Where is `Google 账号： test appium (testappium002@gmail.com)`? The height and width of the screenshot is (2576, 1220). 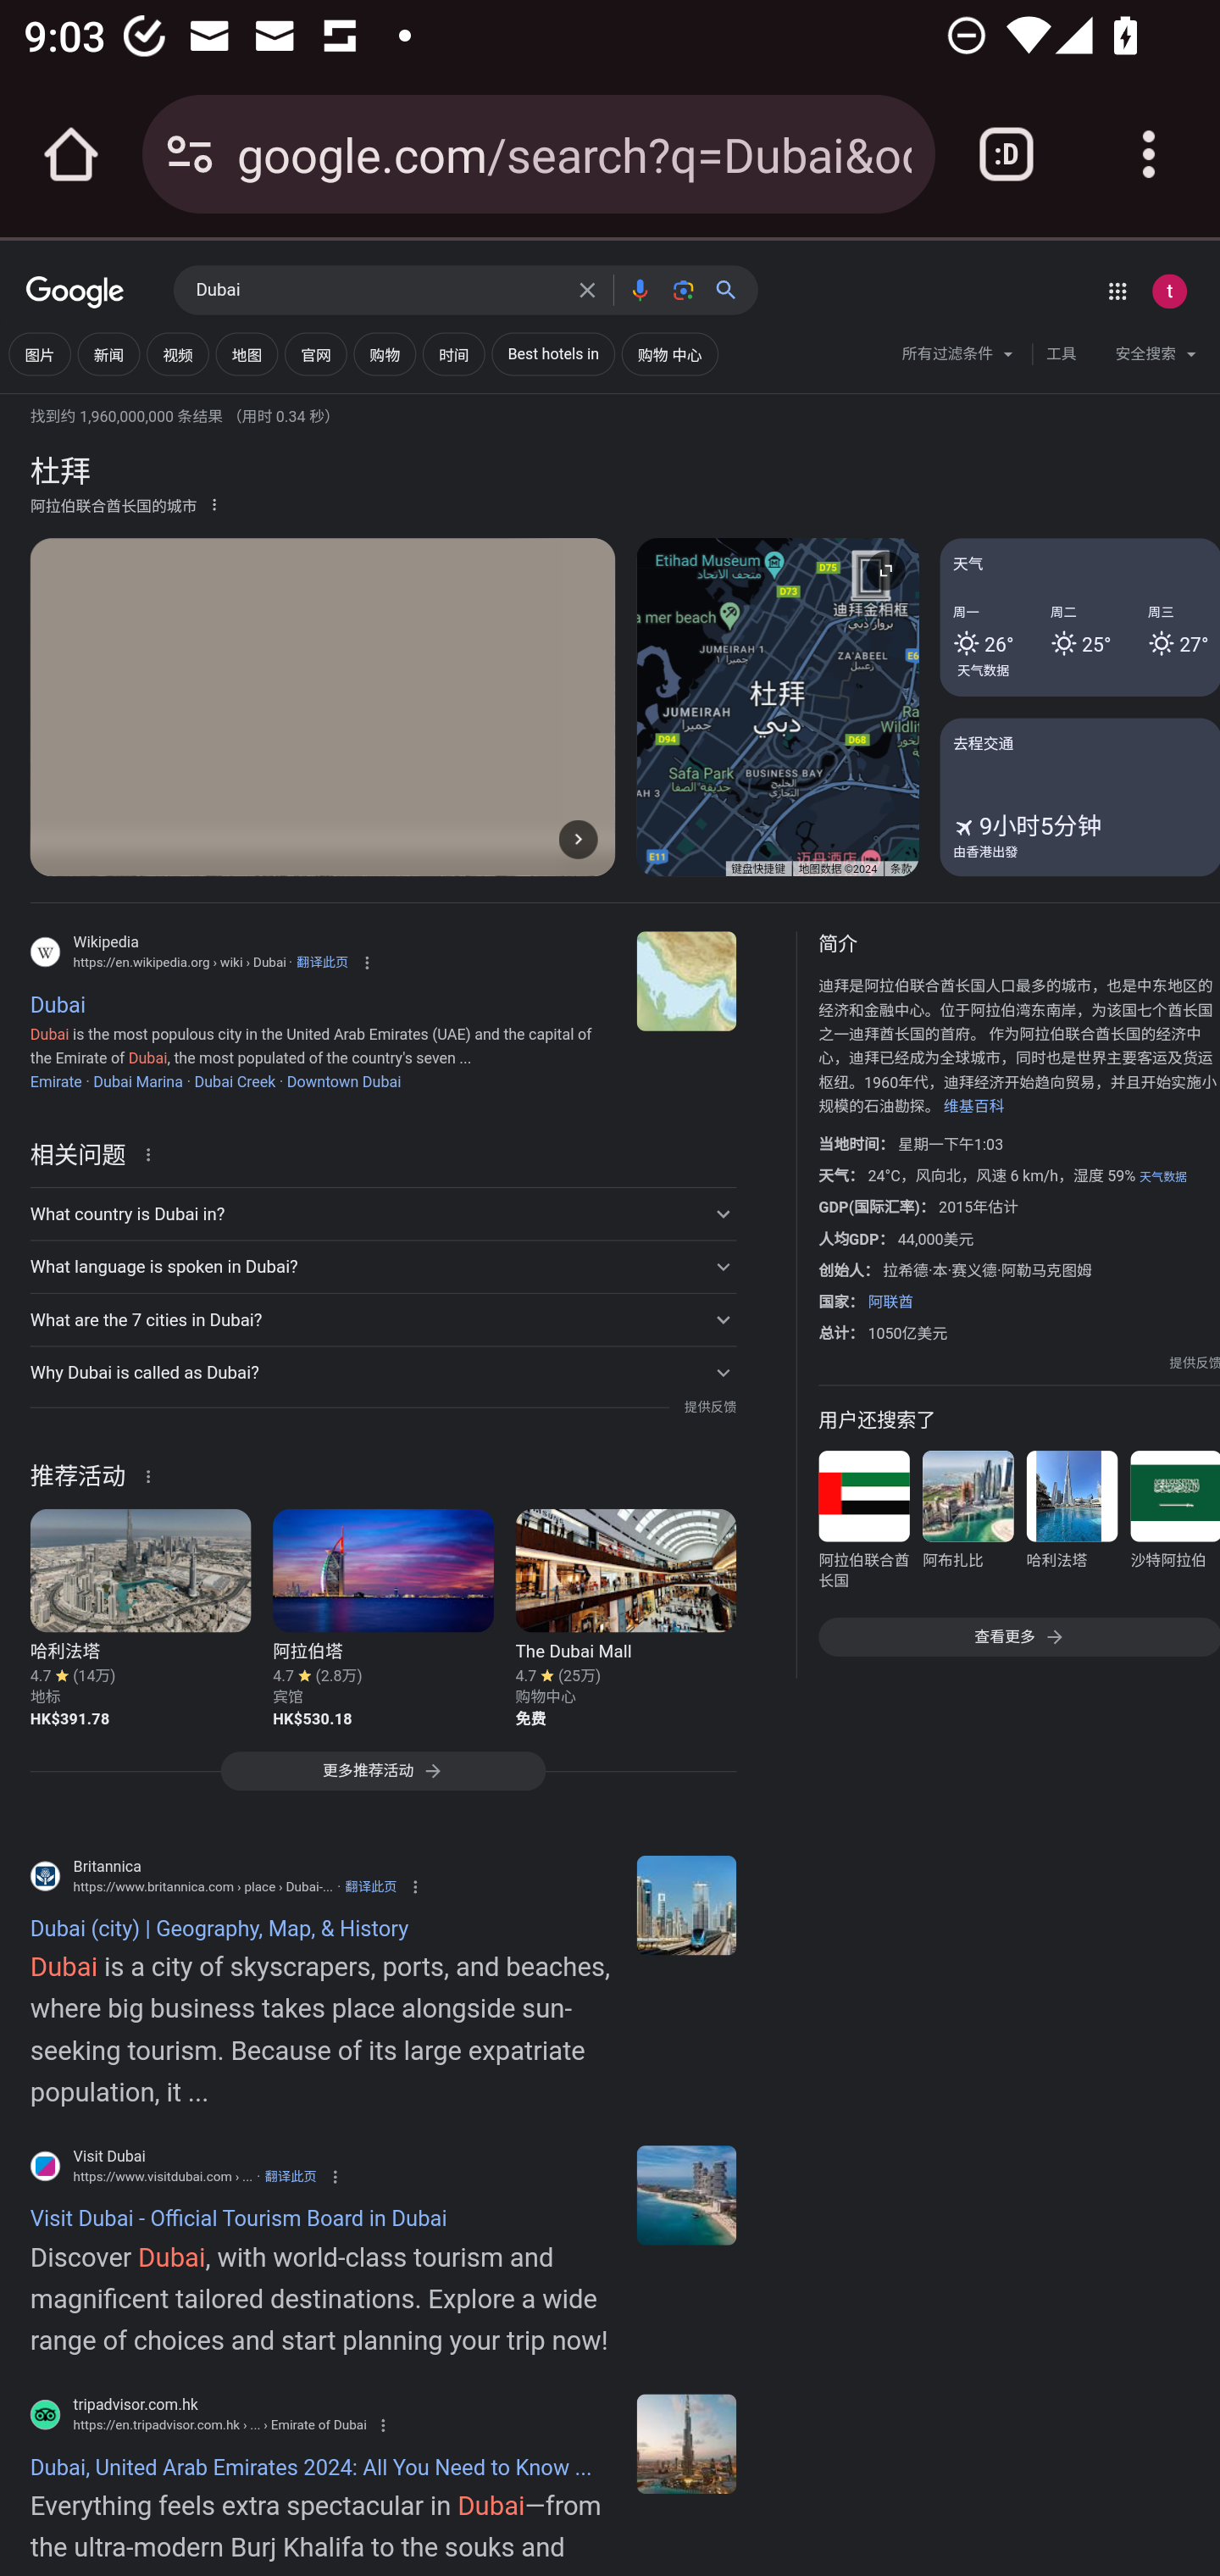
Google 账号： test appium (testappium002@gmail.com) is located at coordinates (1169, 291).